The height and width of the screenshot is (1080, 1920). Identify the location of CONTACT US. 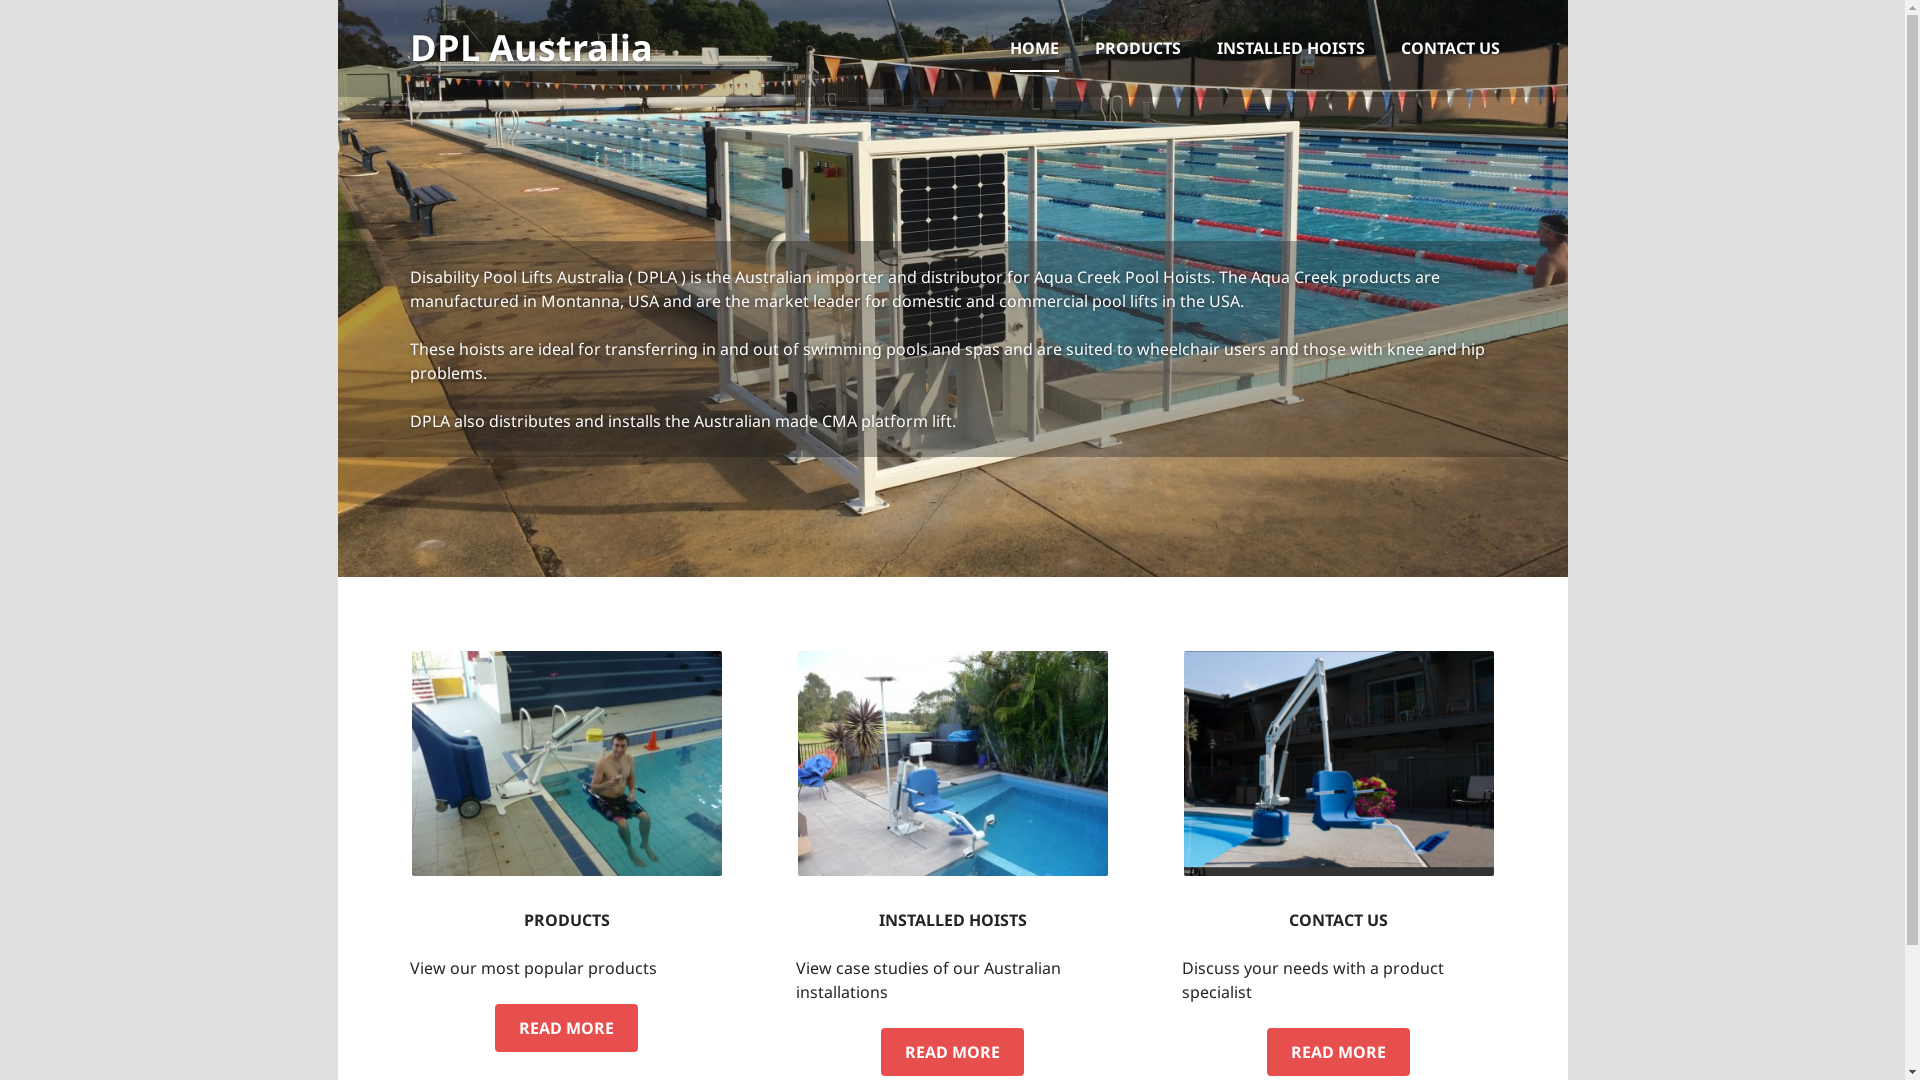
(1338, 920).